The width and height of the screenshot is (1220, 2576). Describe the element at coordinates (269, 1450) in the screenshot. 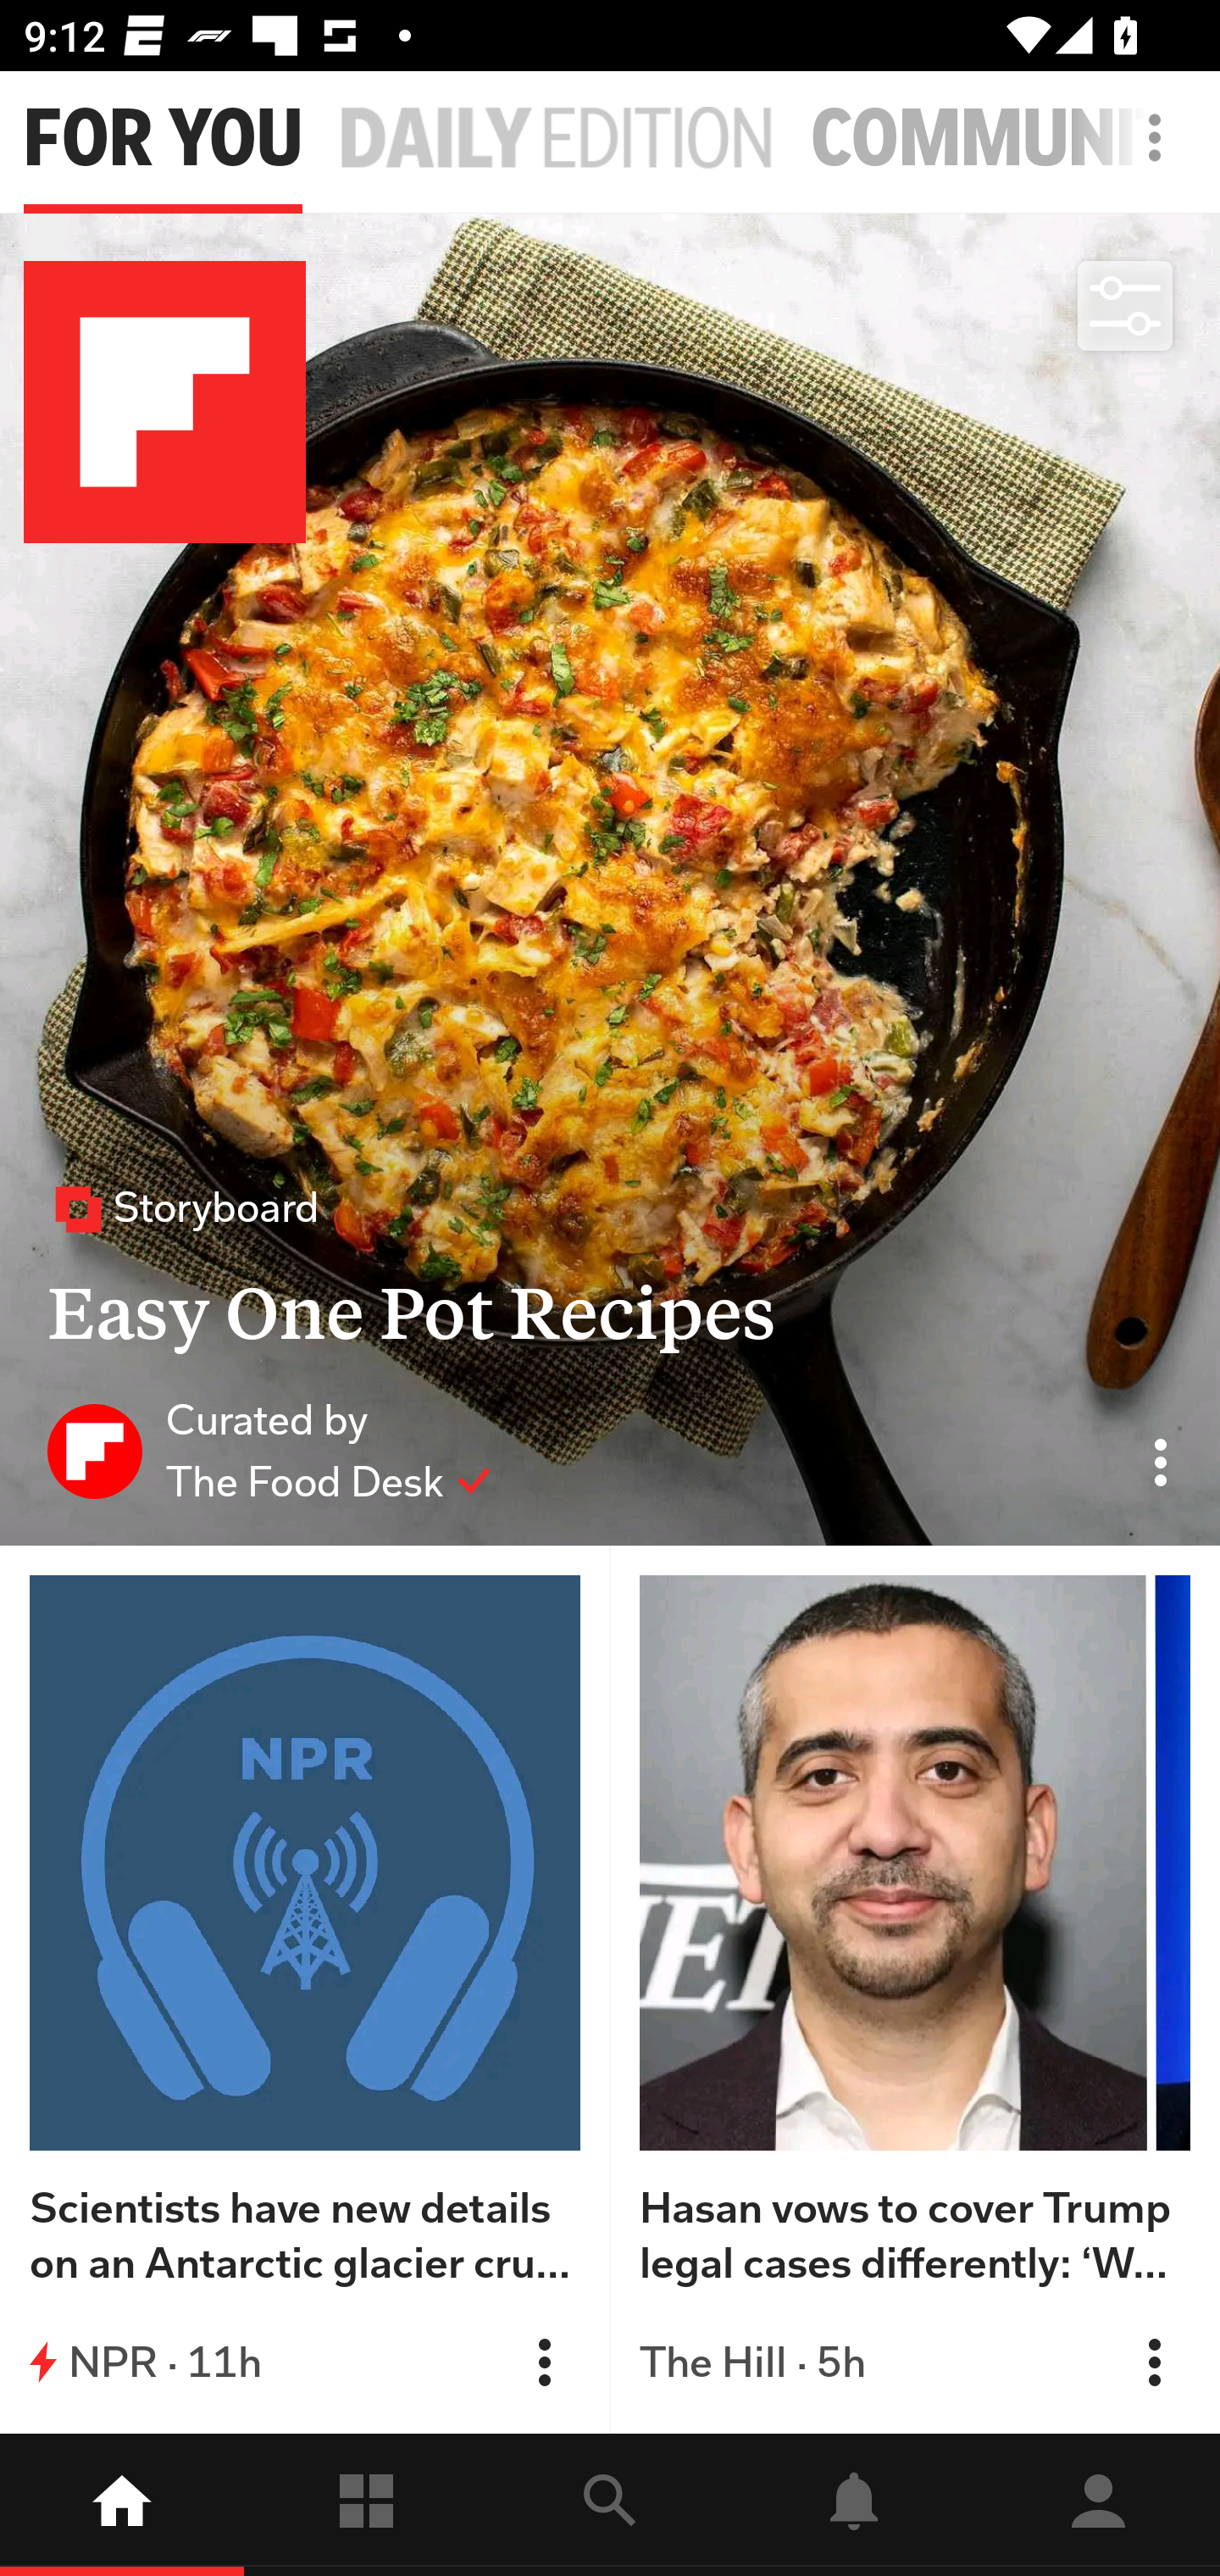

I see `Curated by The Food Desk` at that location.